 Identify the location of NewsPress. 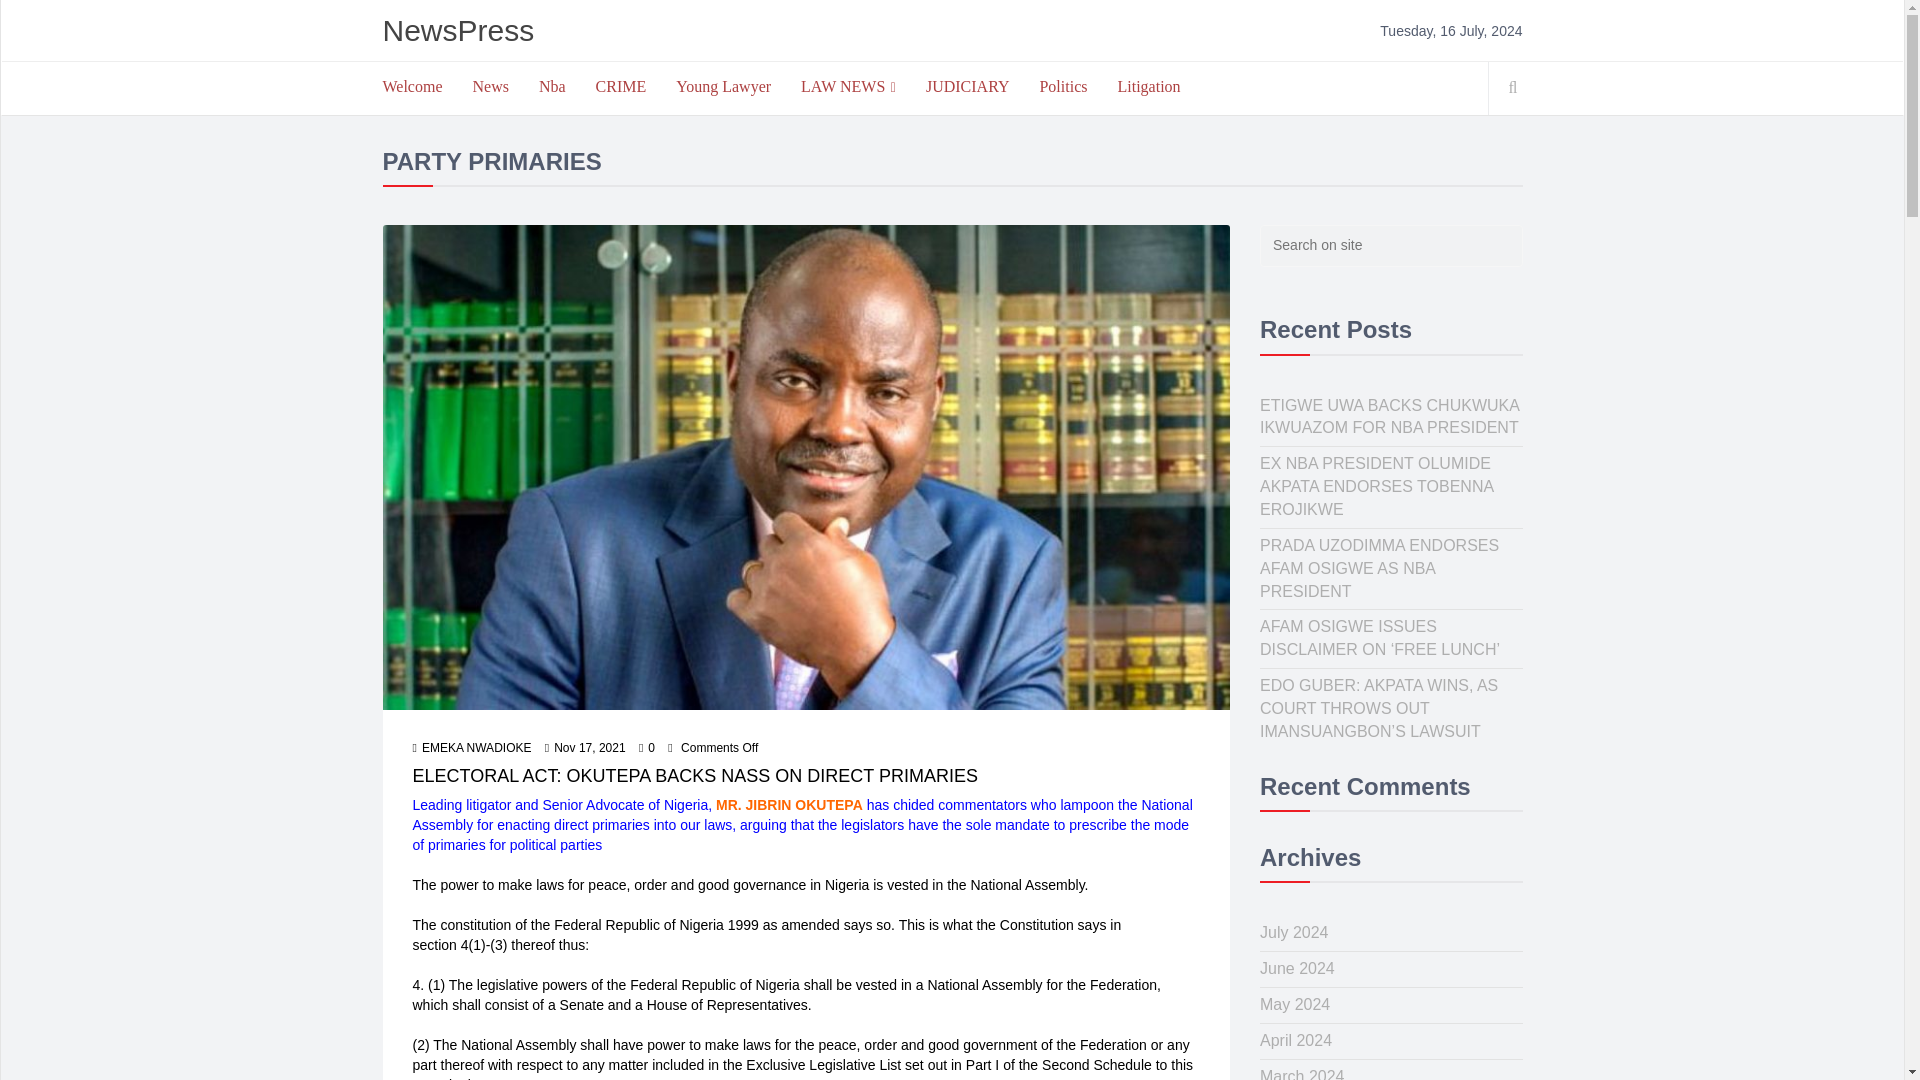
(458, 30).